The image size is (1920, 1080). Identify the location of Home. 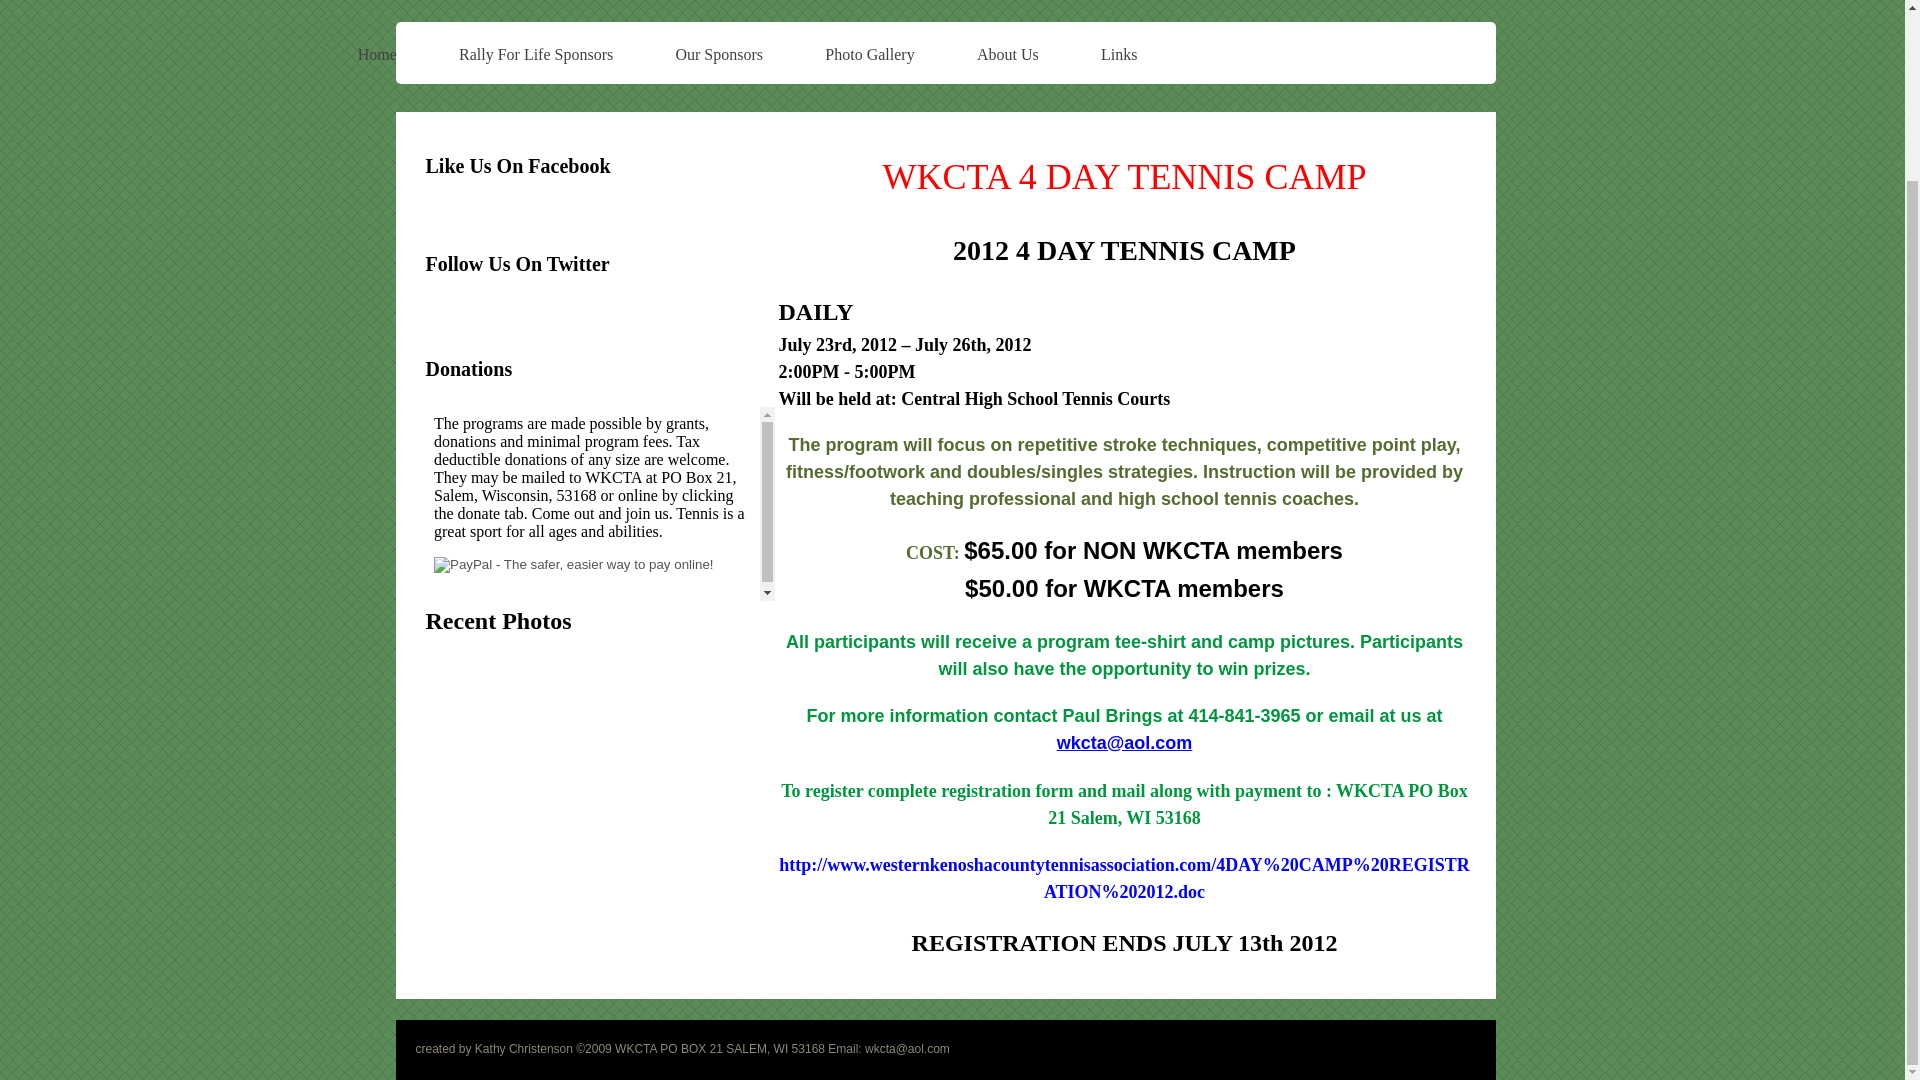
(376, 54).